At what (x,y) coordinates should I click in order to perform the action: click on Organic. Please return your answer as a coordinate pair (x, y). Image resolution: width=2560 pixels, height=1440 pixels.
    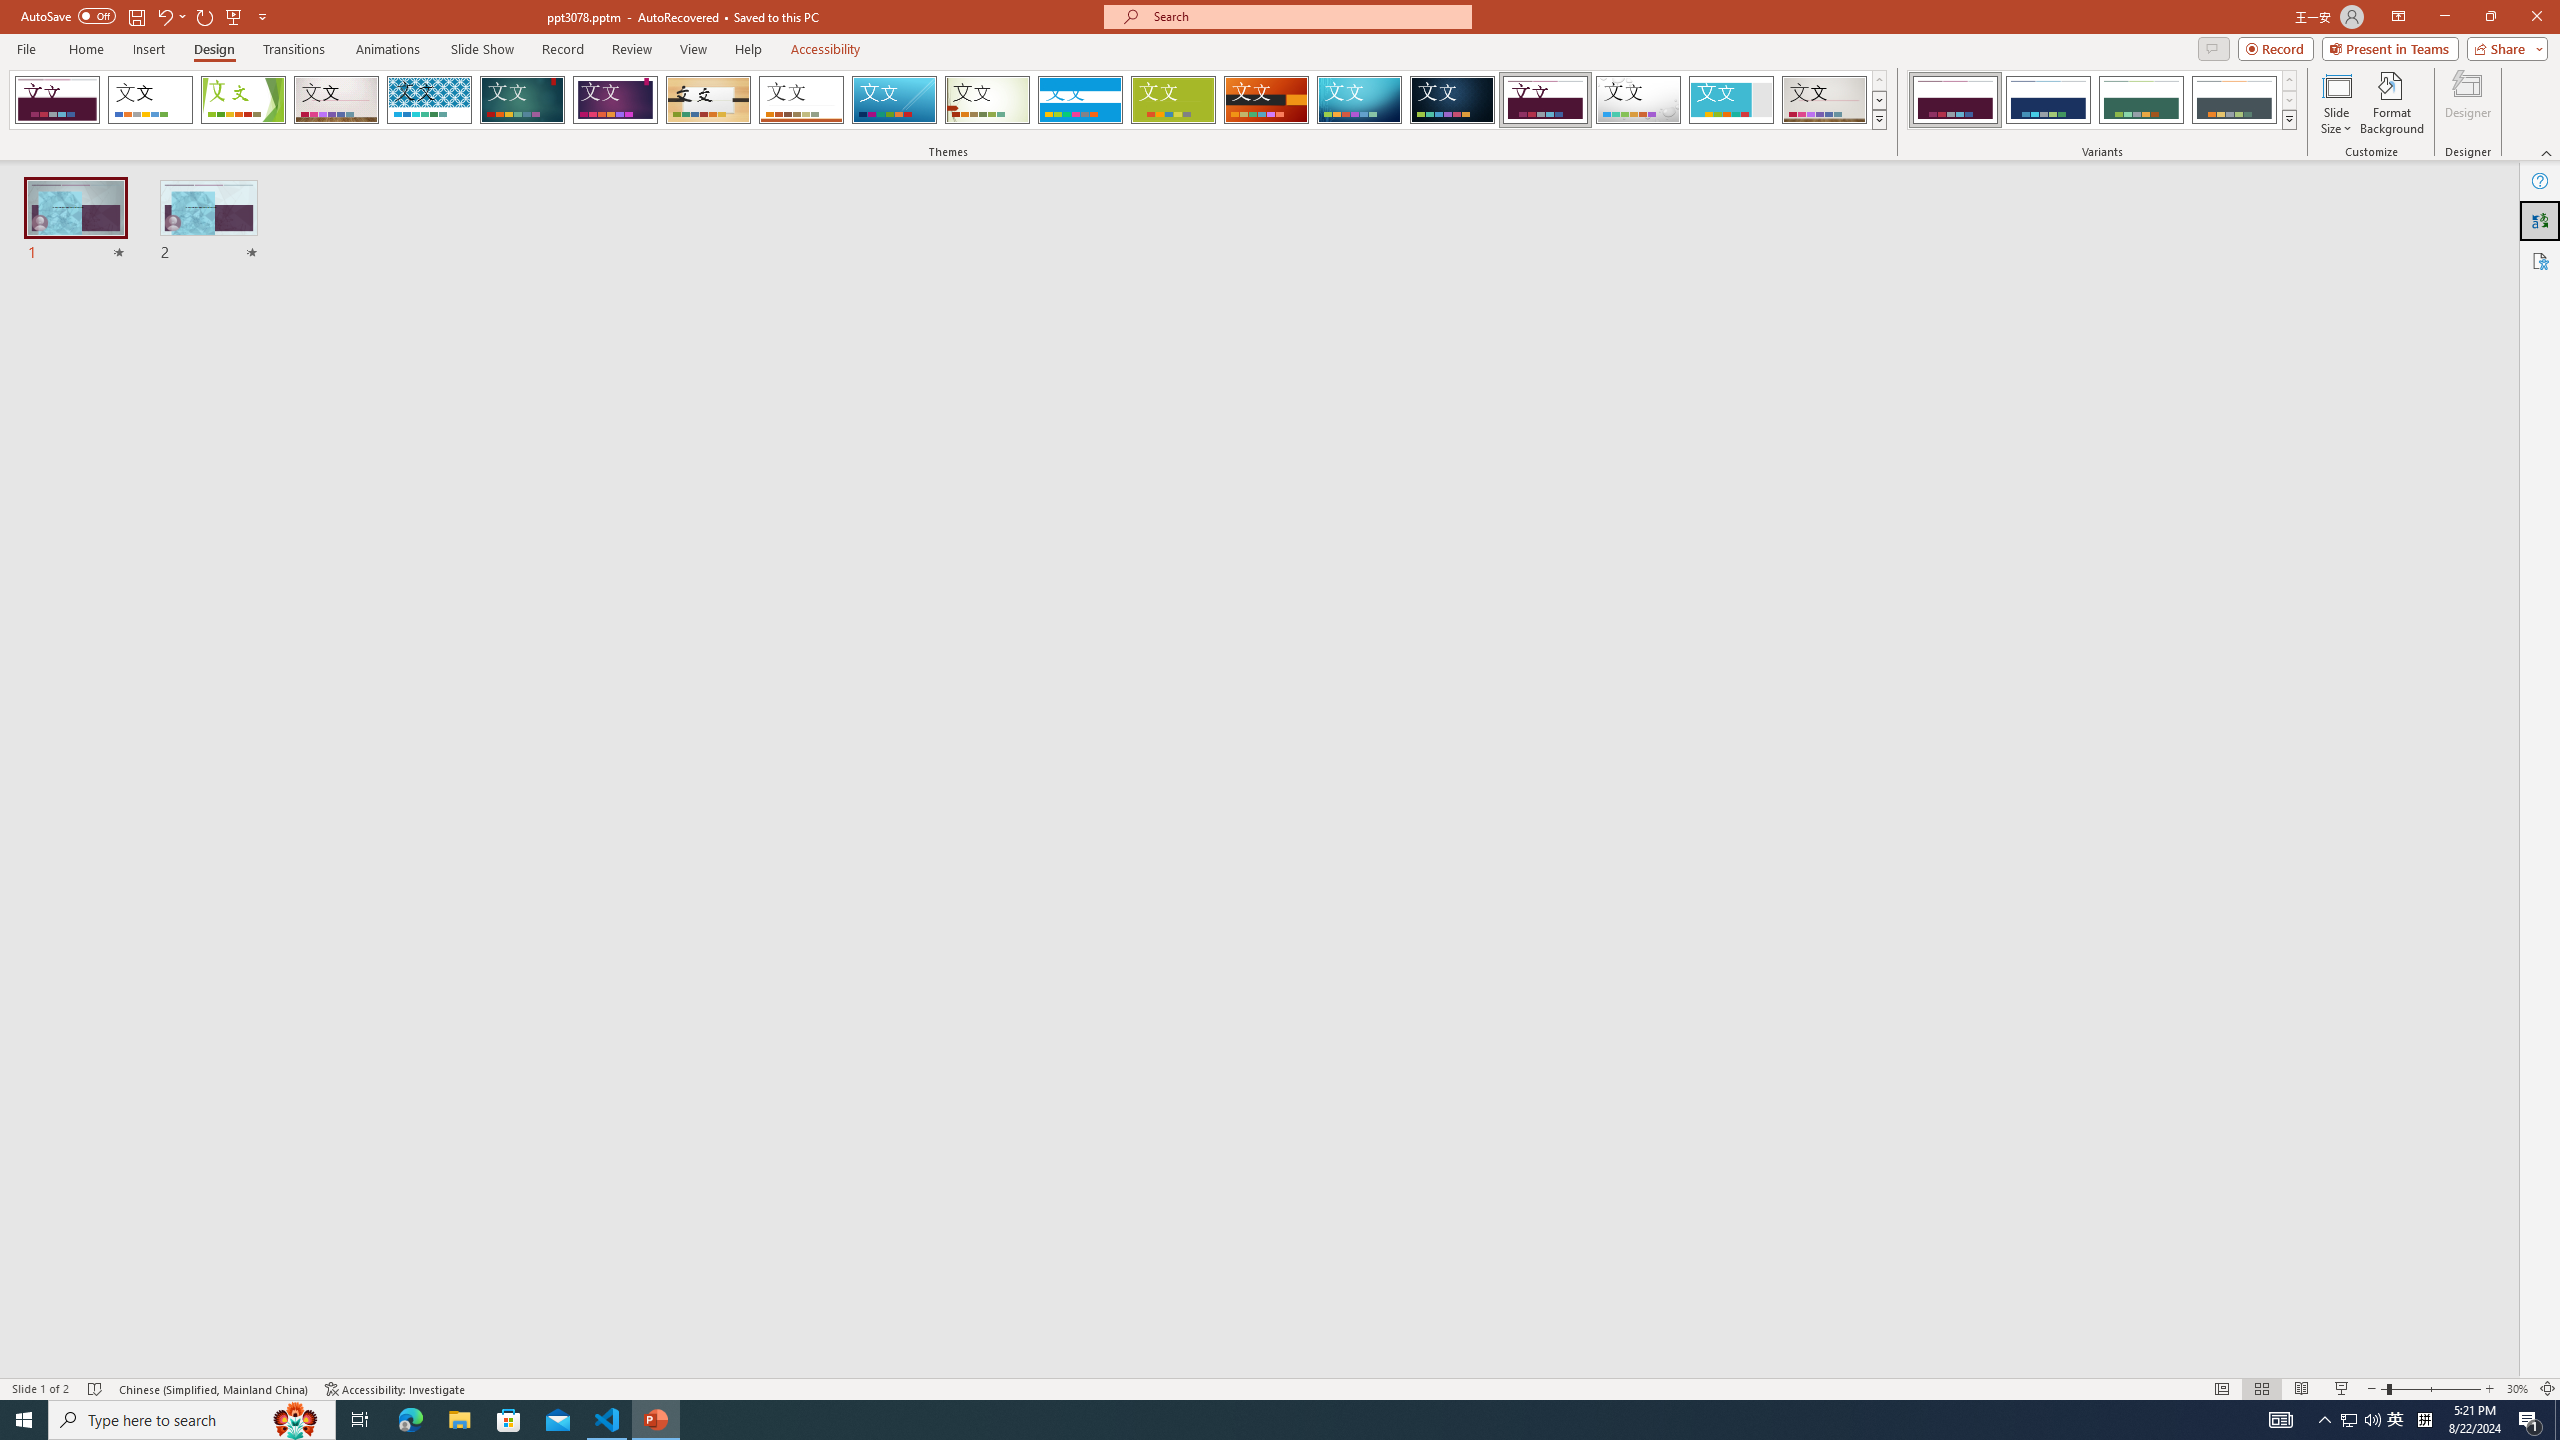
    Looking at the image, I should click on (709, 100).